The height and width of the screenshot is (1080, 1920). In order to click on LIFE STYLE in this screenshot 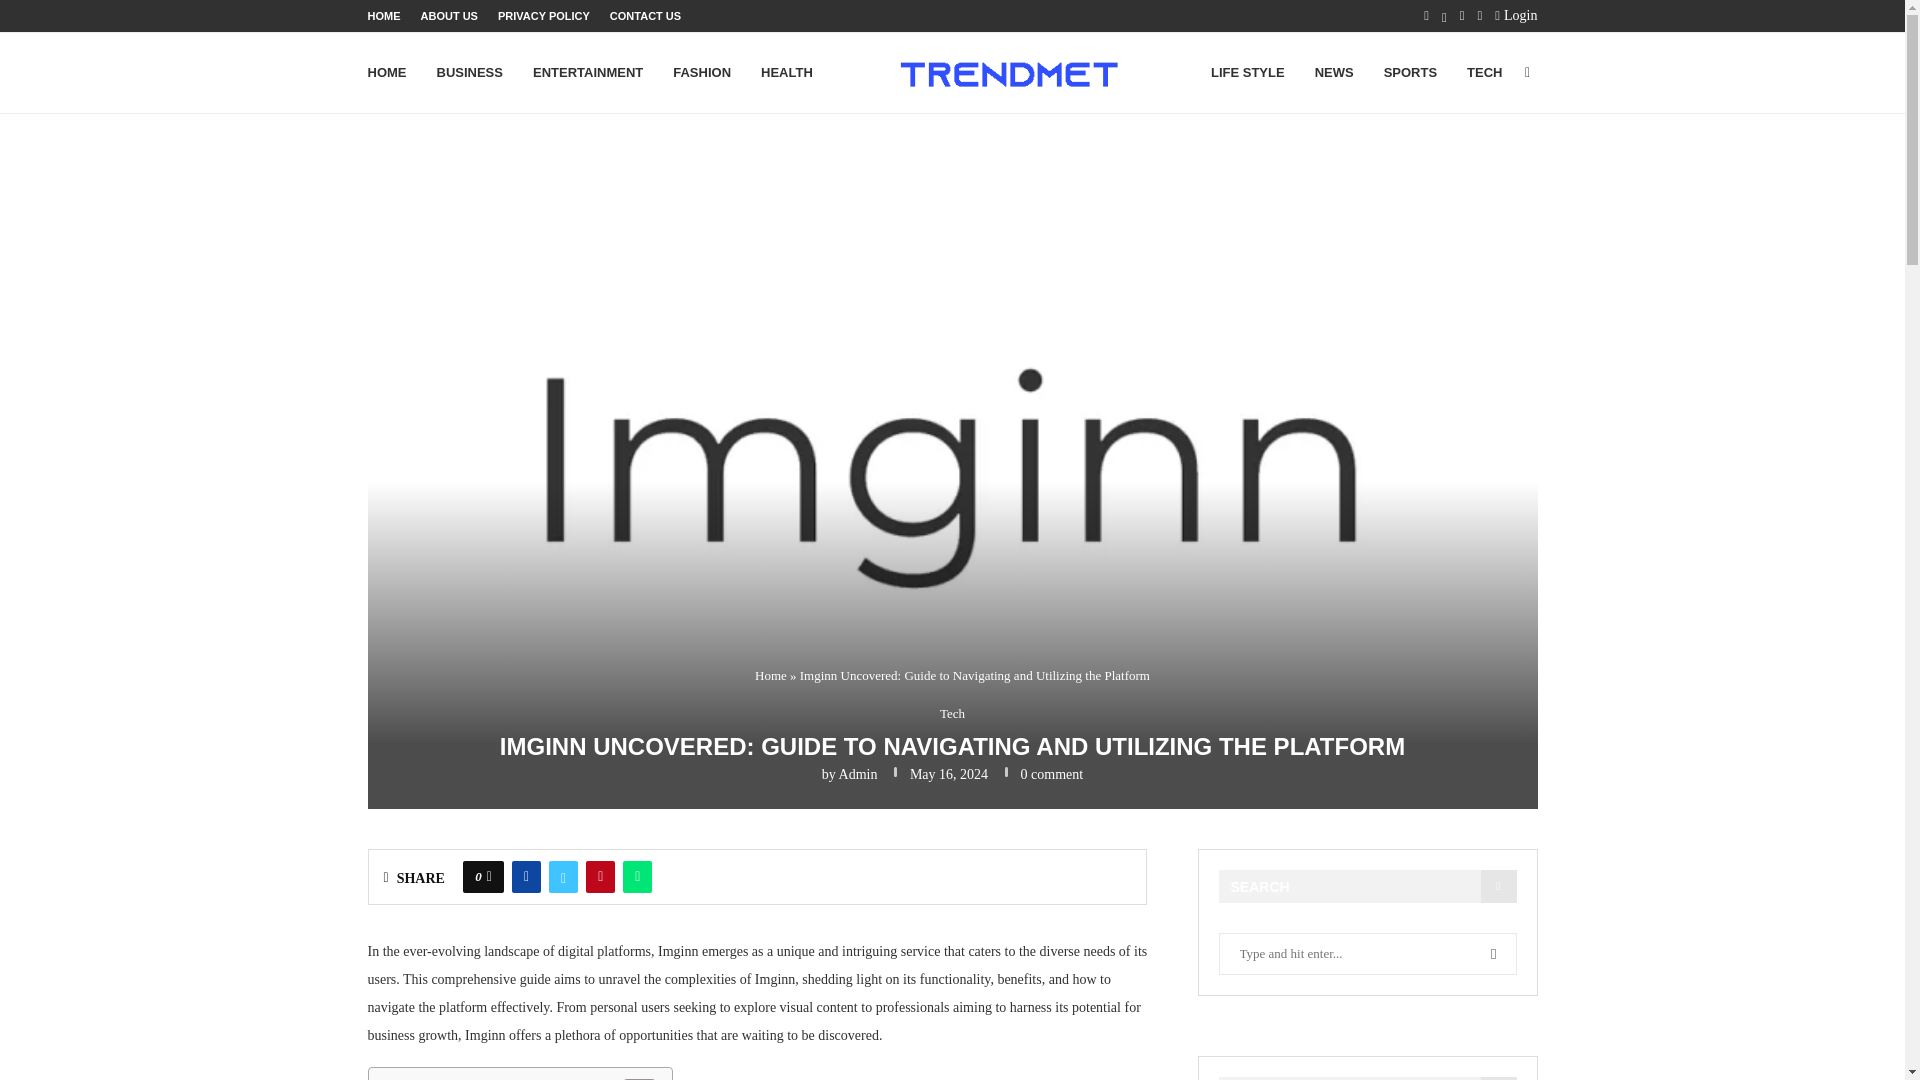, I will do `click(1248, 73)`.